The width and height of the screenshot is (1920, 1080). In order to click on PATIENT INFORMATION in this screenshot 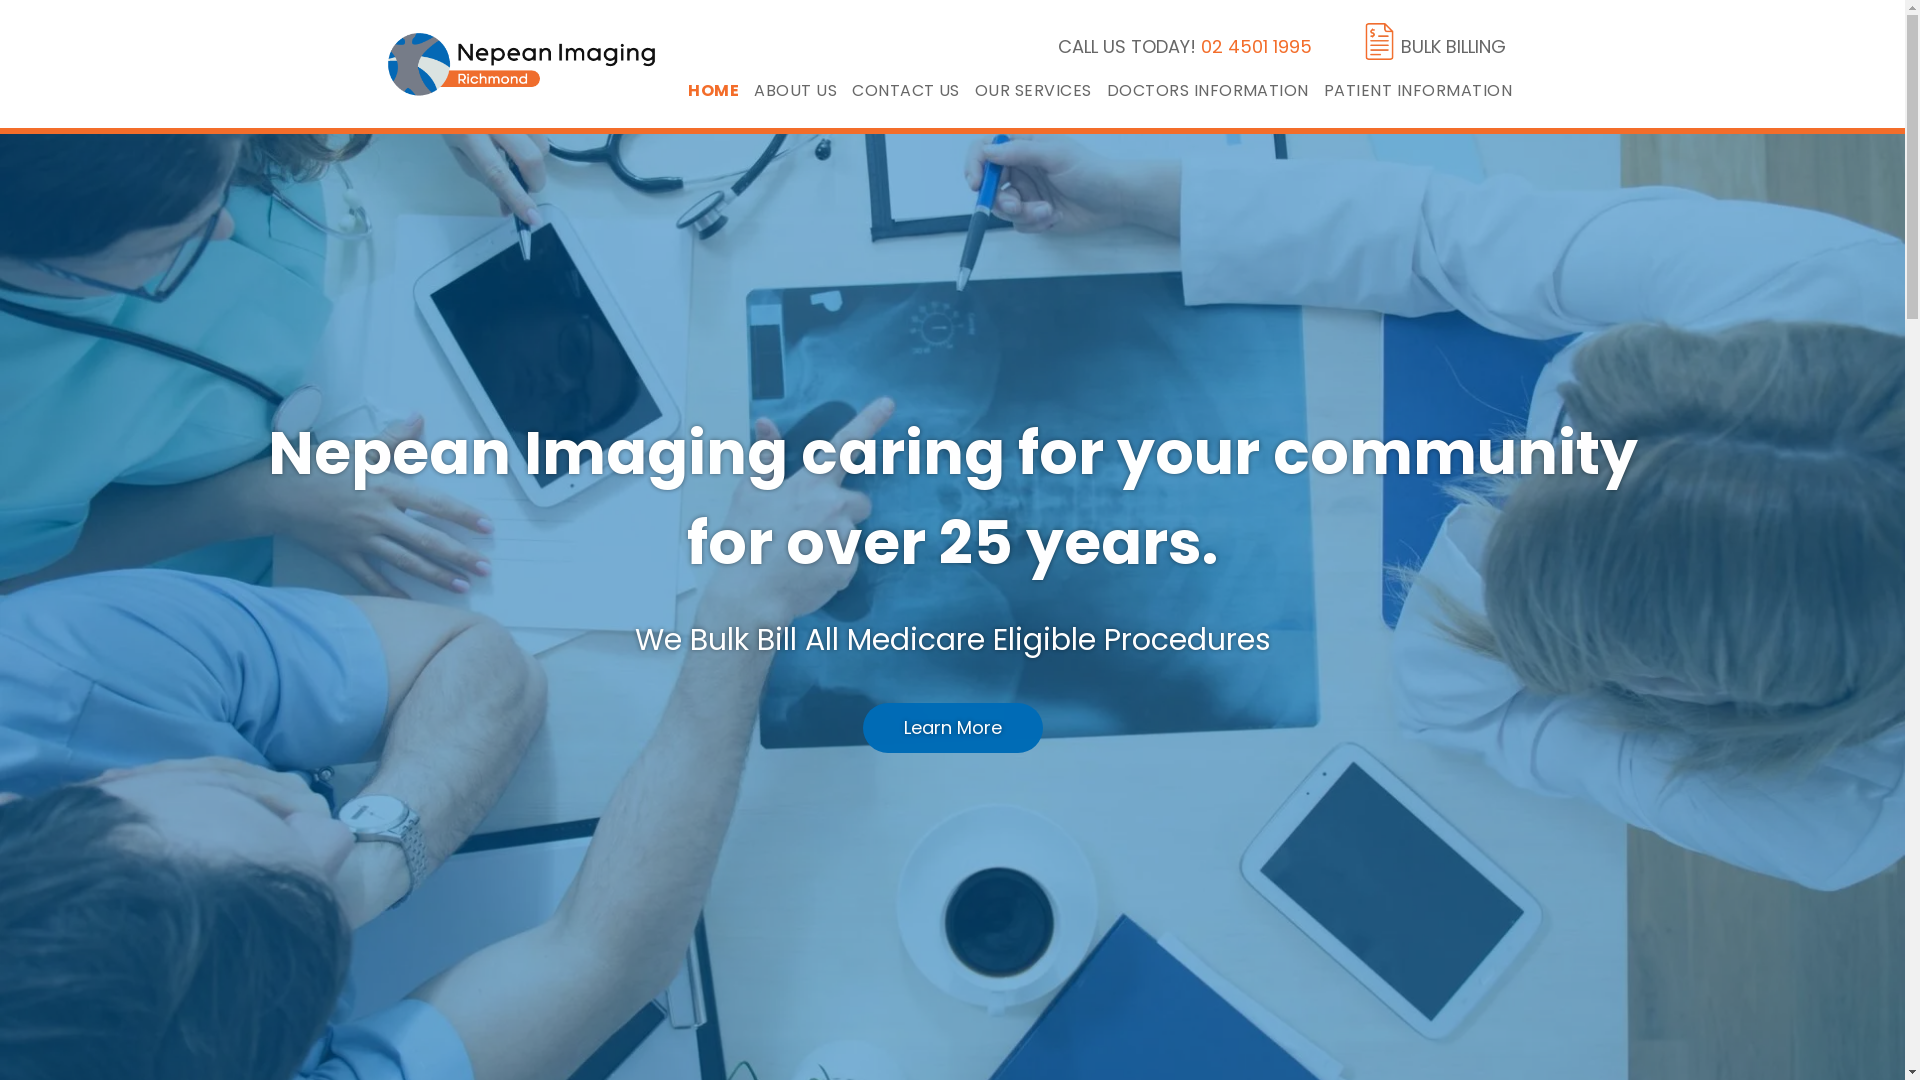, I will do `click(1426, 90)`.